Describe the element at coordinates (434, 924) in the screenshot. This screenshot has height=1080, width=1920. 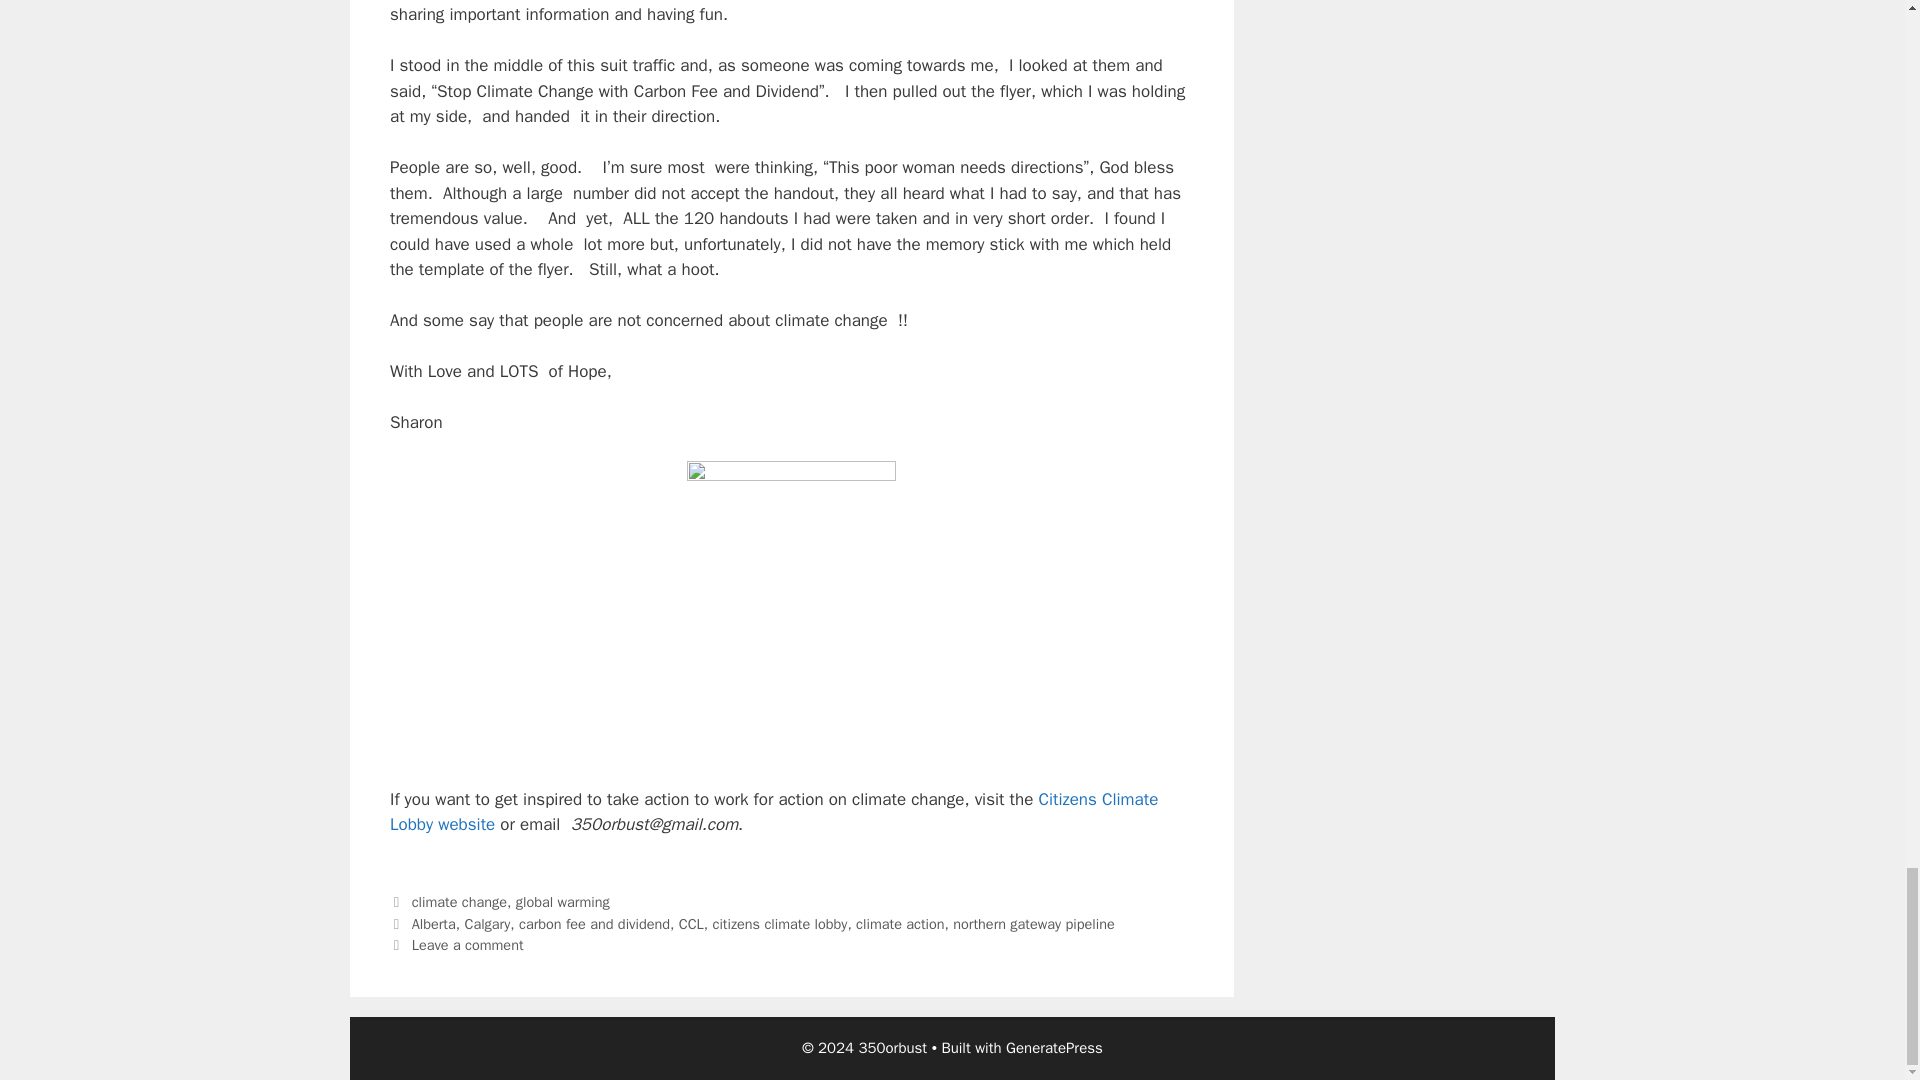
I see `Alberta` at that location.